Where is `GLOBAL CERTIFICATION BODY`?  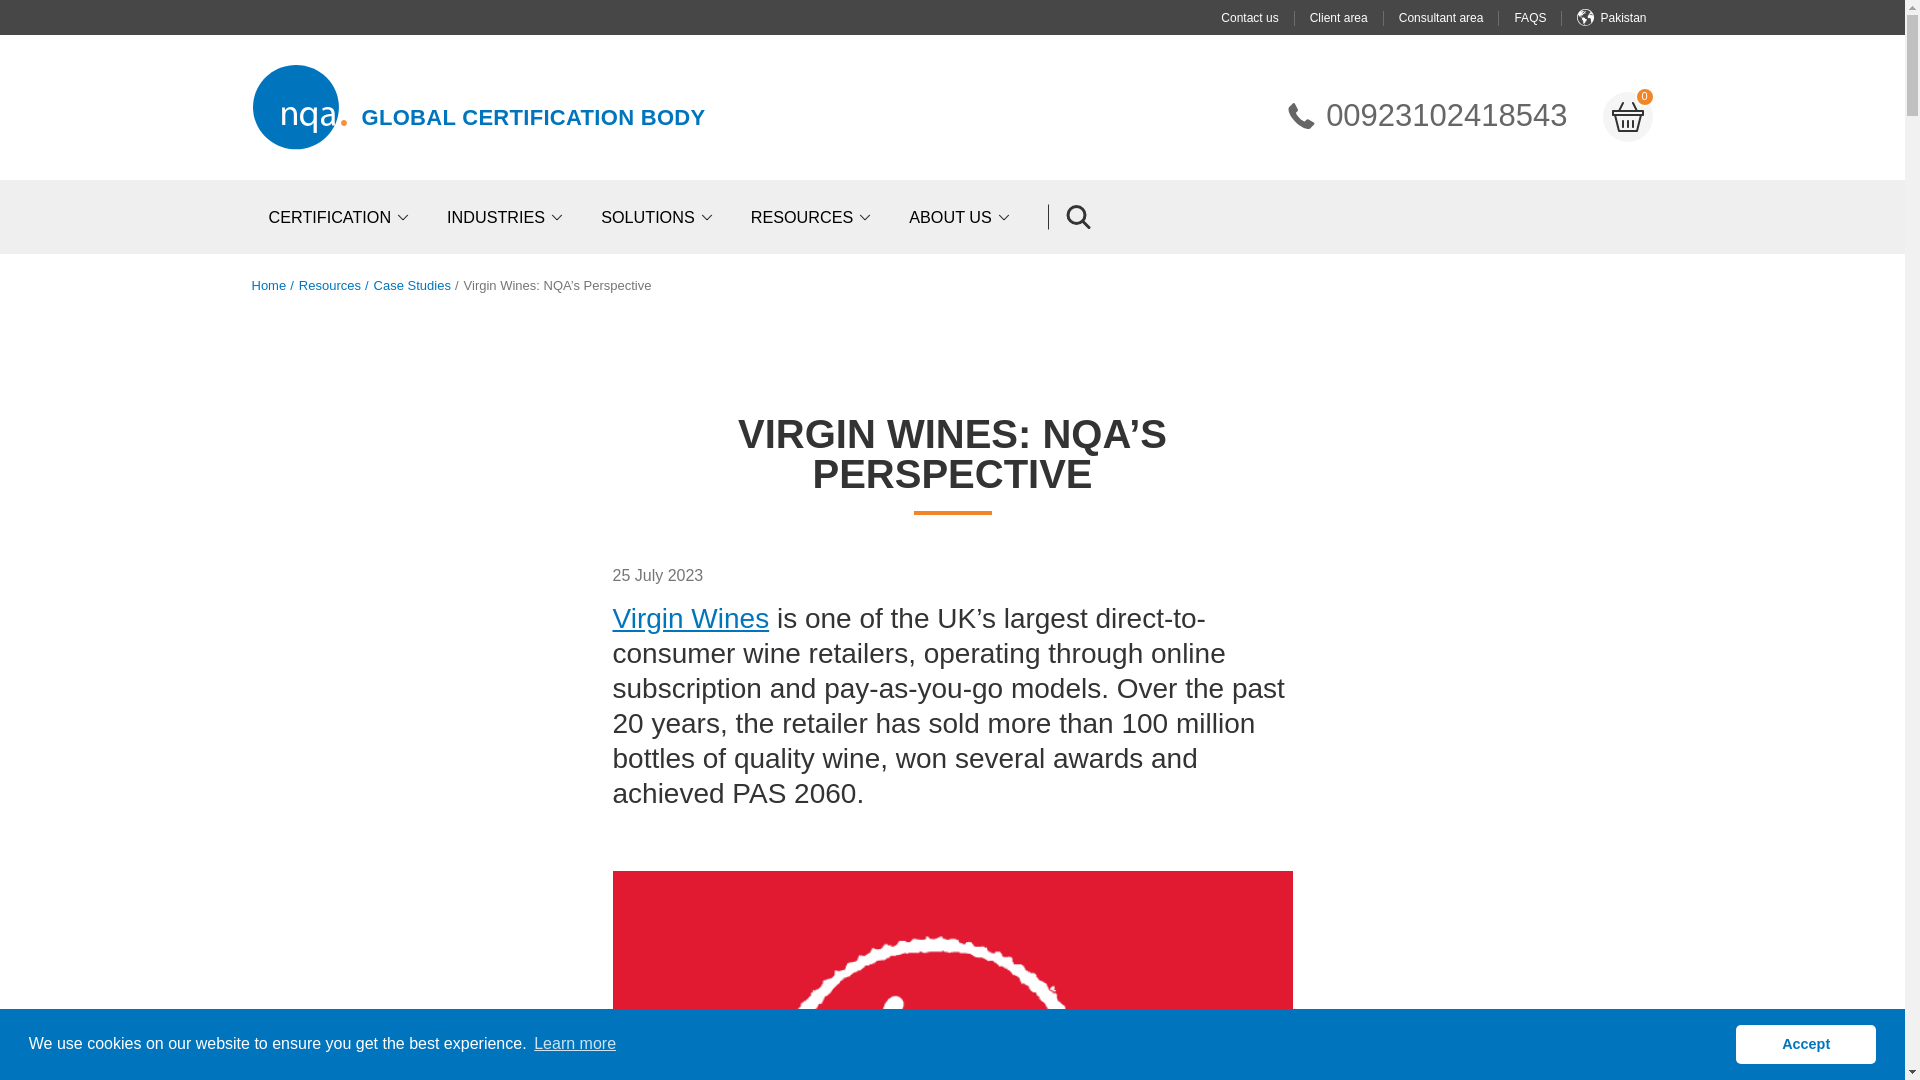
GLOBAL CERTIFICATION BODY is located at coordinates (534, 116).